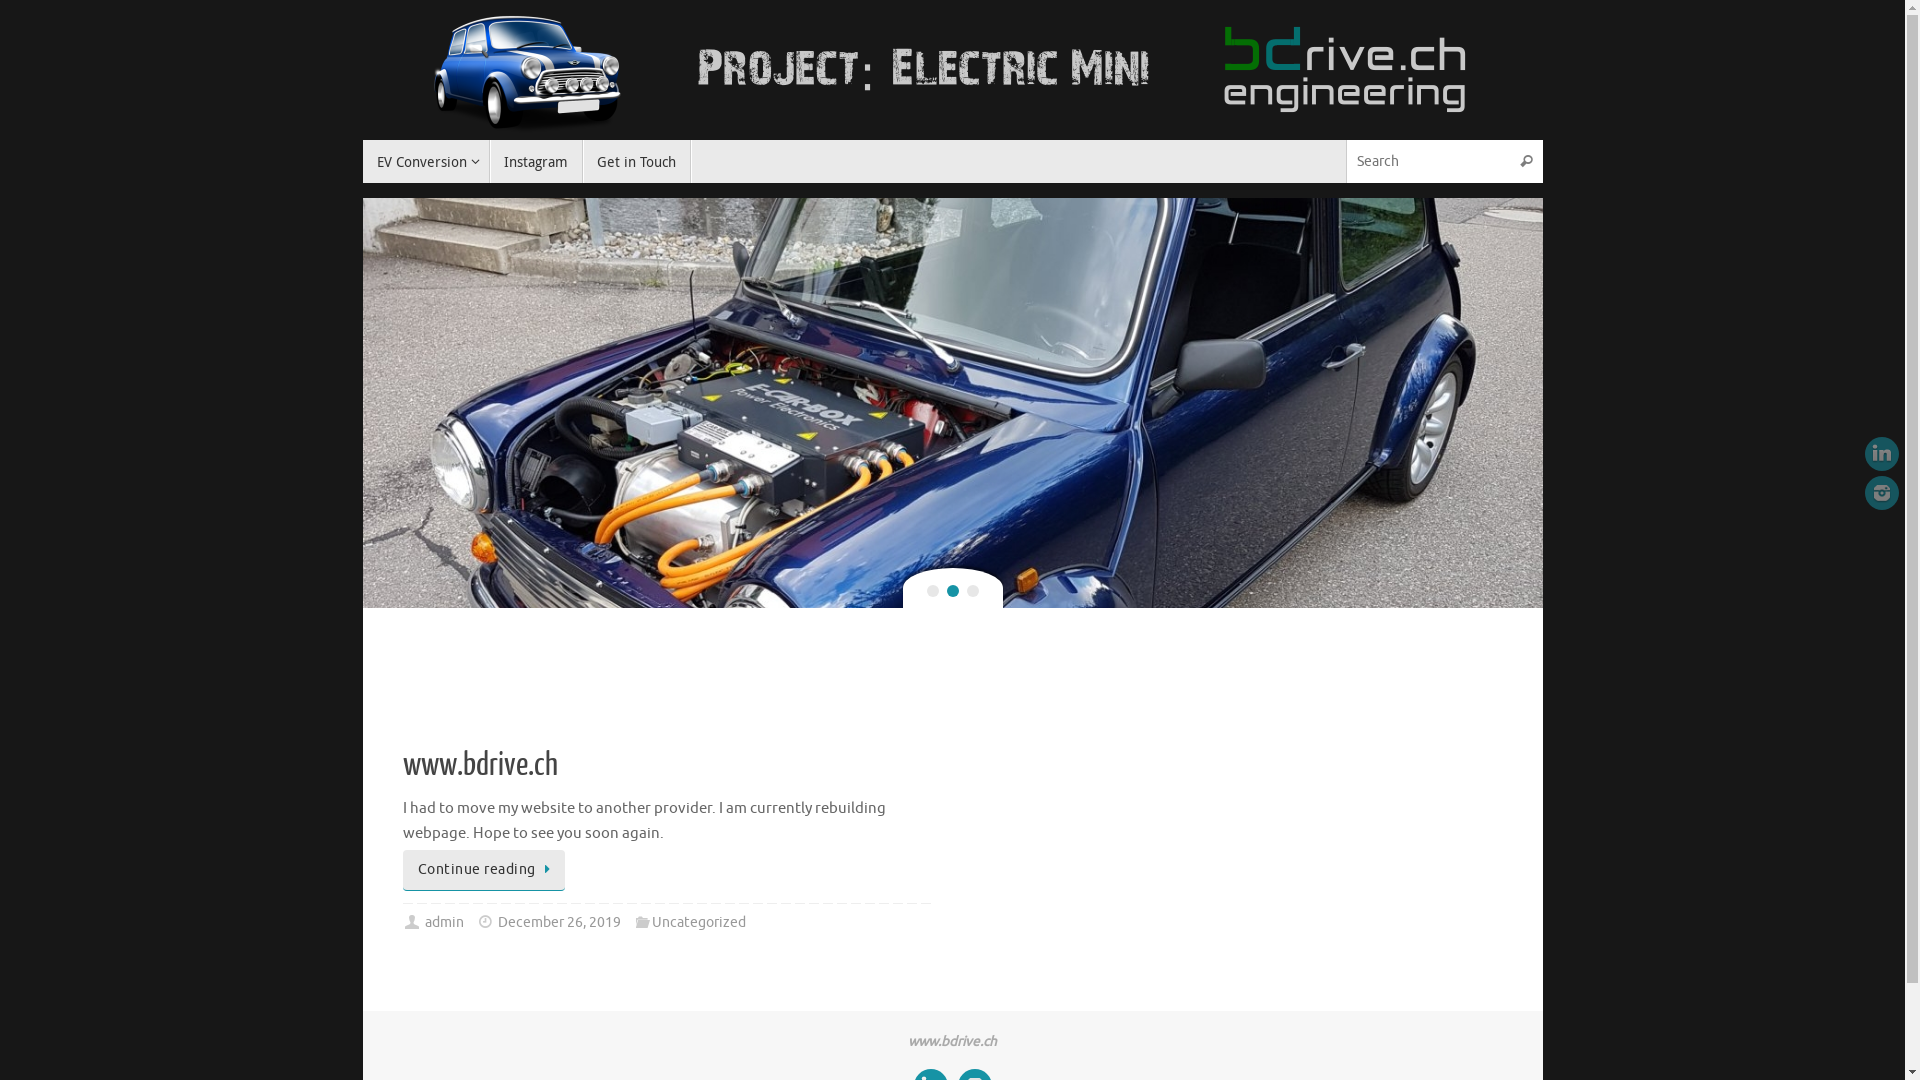 Image resolution: width=1920 pixels, height=1080 pixels. Describe the element at coordinates (444, 922) in the screenshot. I see `admin` at that location.